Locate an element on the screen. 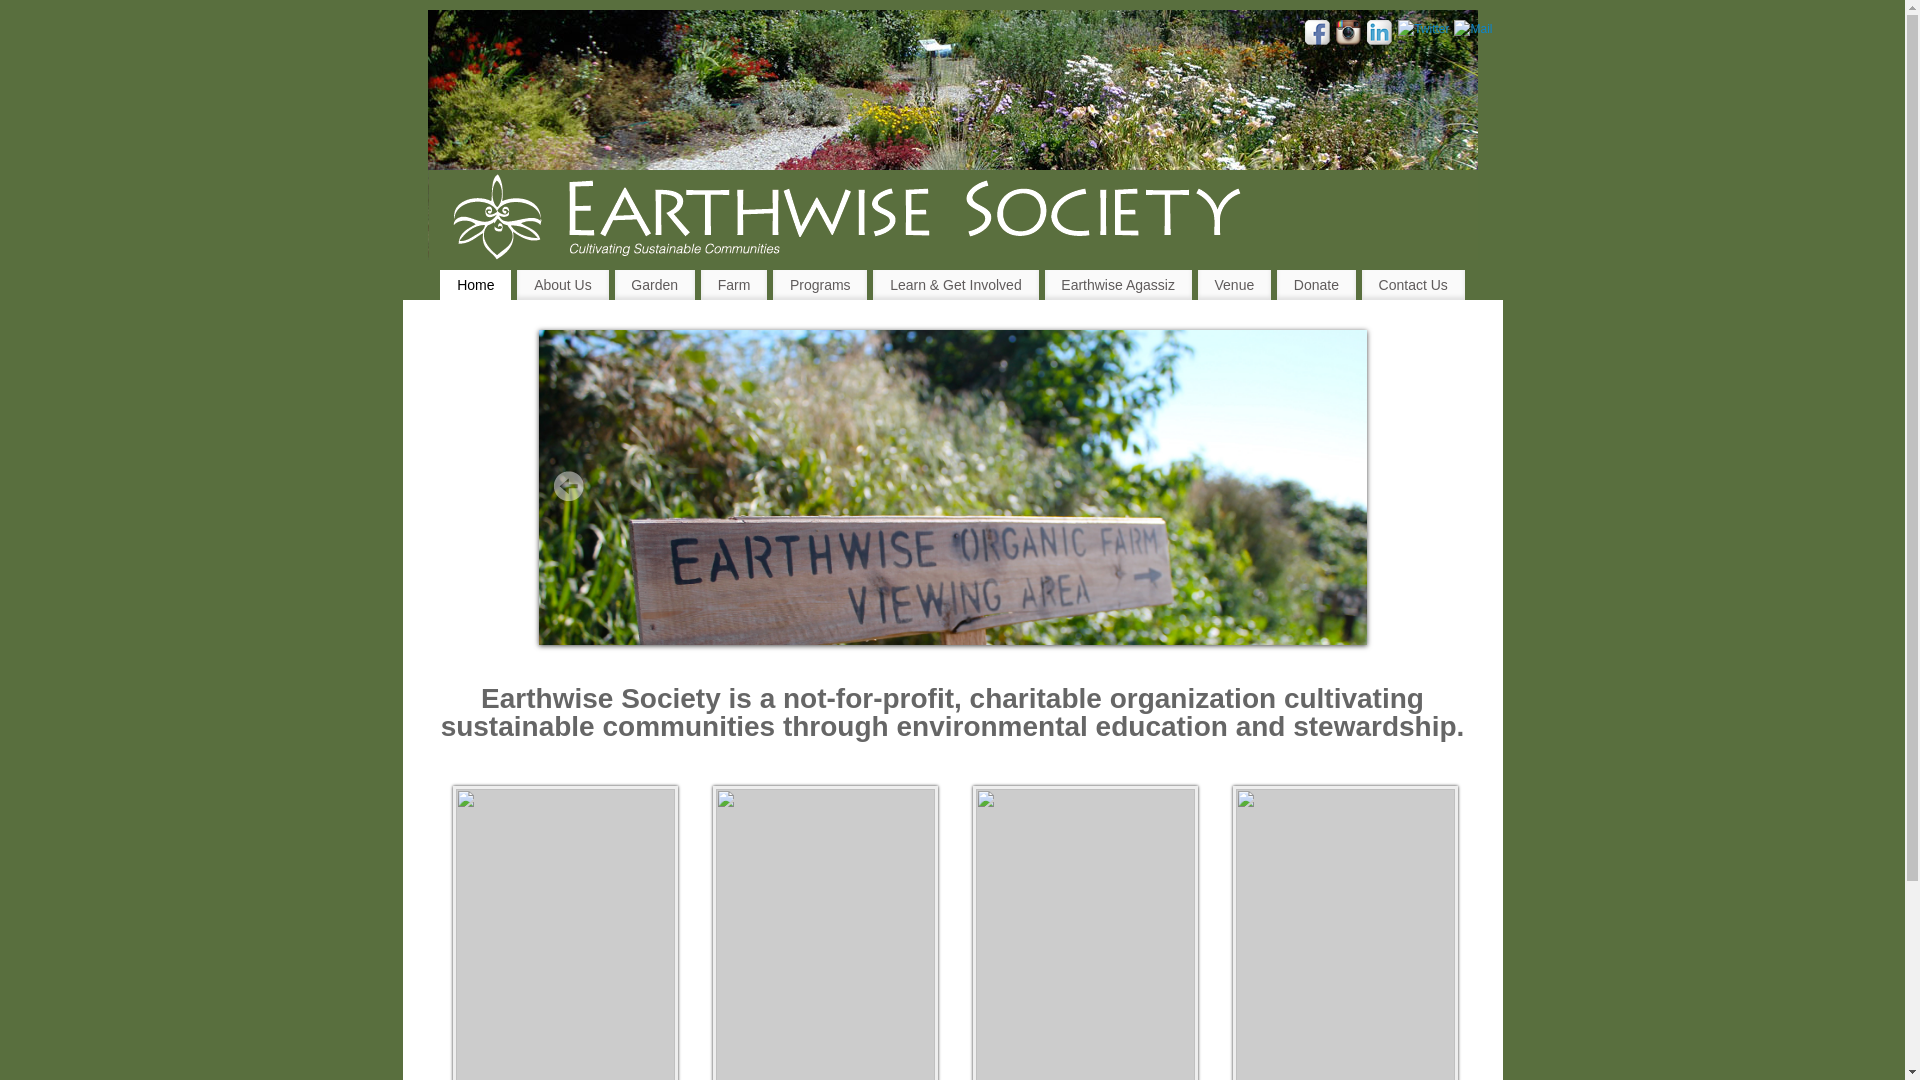  Facebook is located at coordinates (1318, 36).